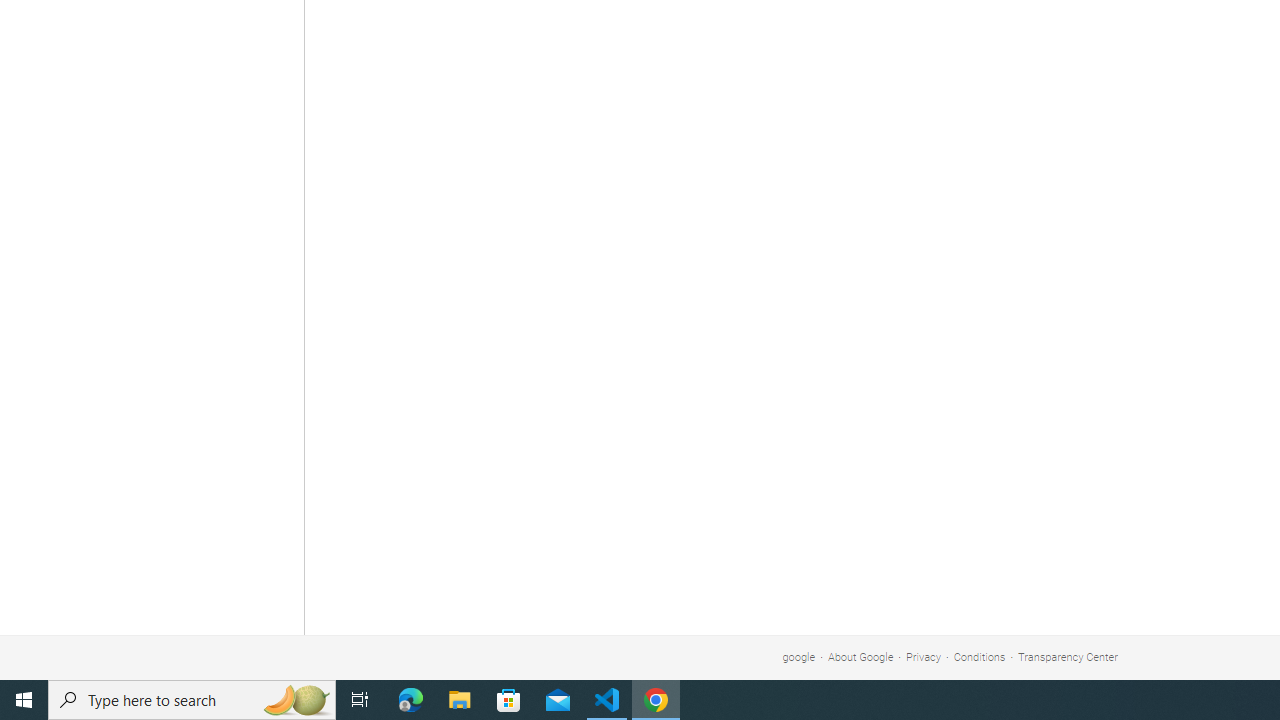  What do you see at coordinates (607, 700) in the screenshot?
I see `Visual Studio Code - 1 running window` at bounding box center [607, 700].